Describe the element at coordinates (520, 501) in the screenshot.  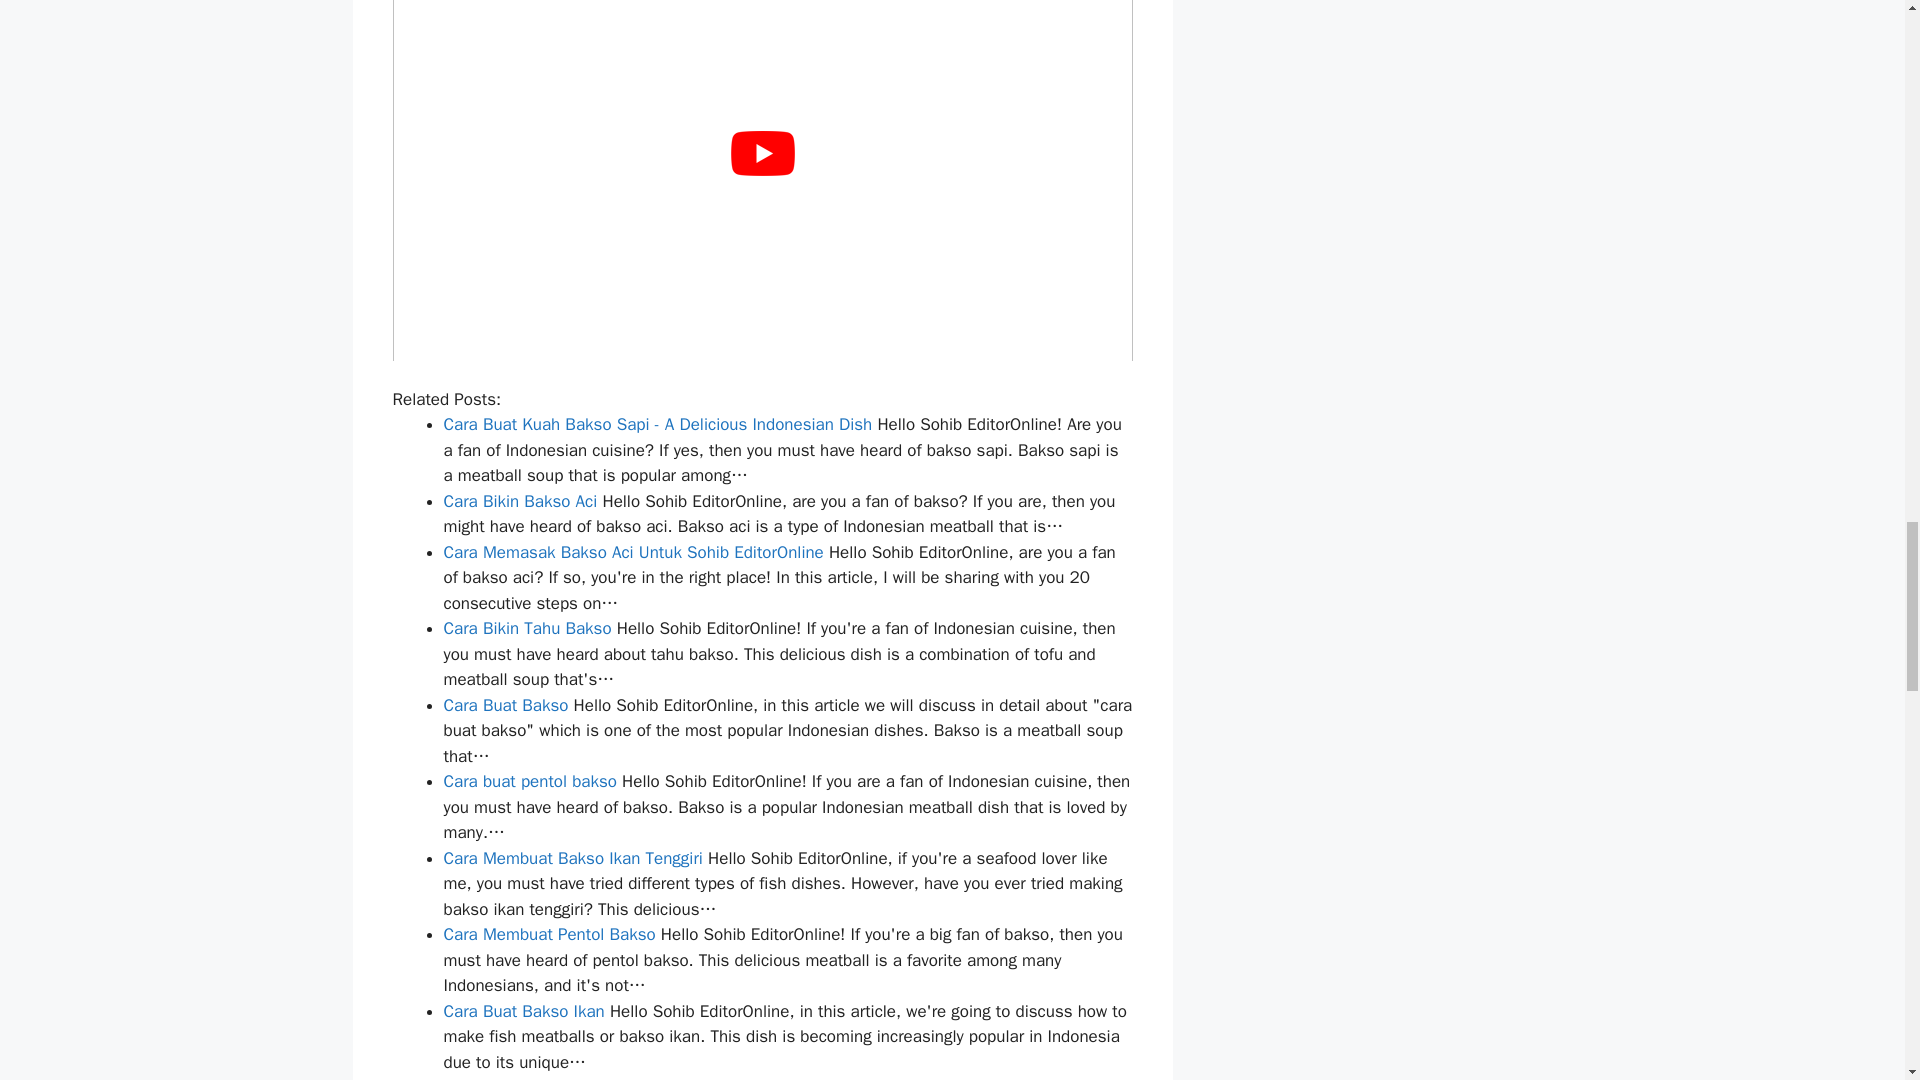
I see `Cara Bikin Bakso Aci` at that location.